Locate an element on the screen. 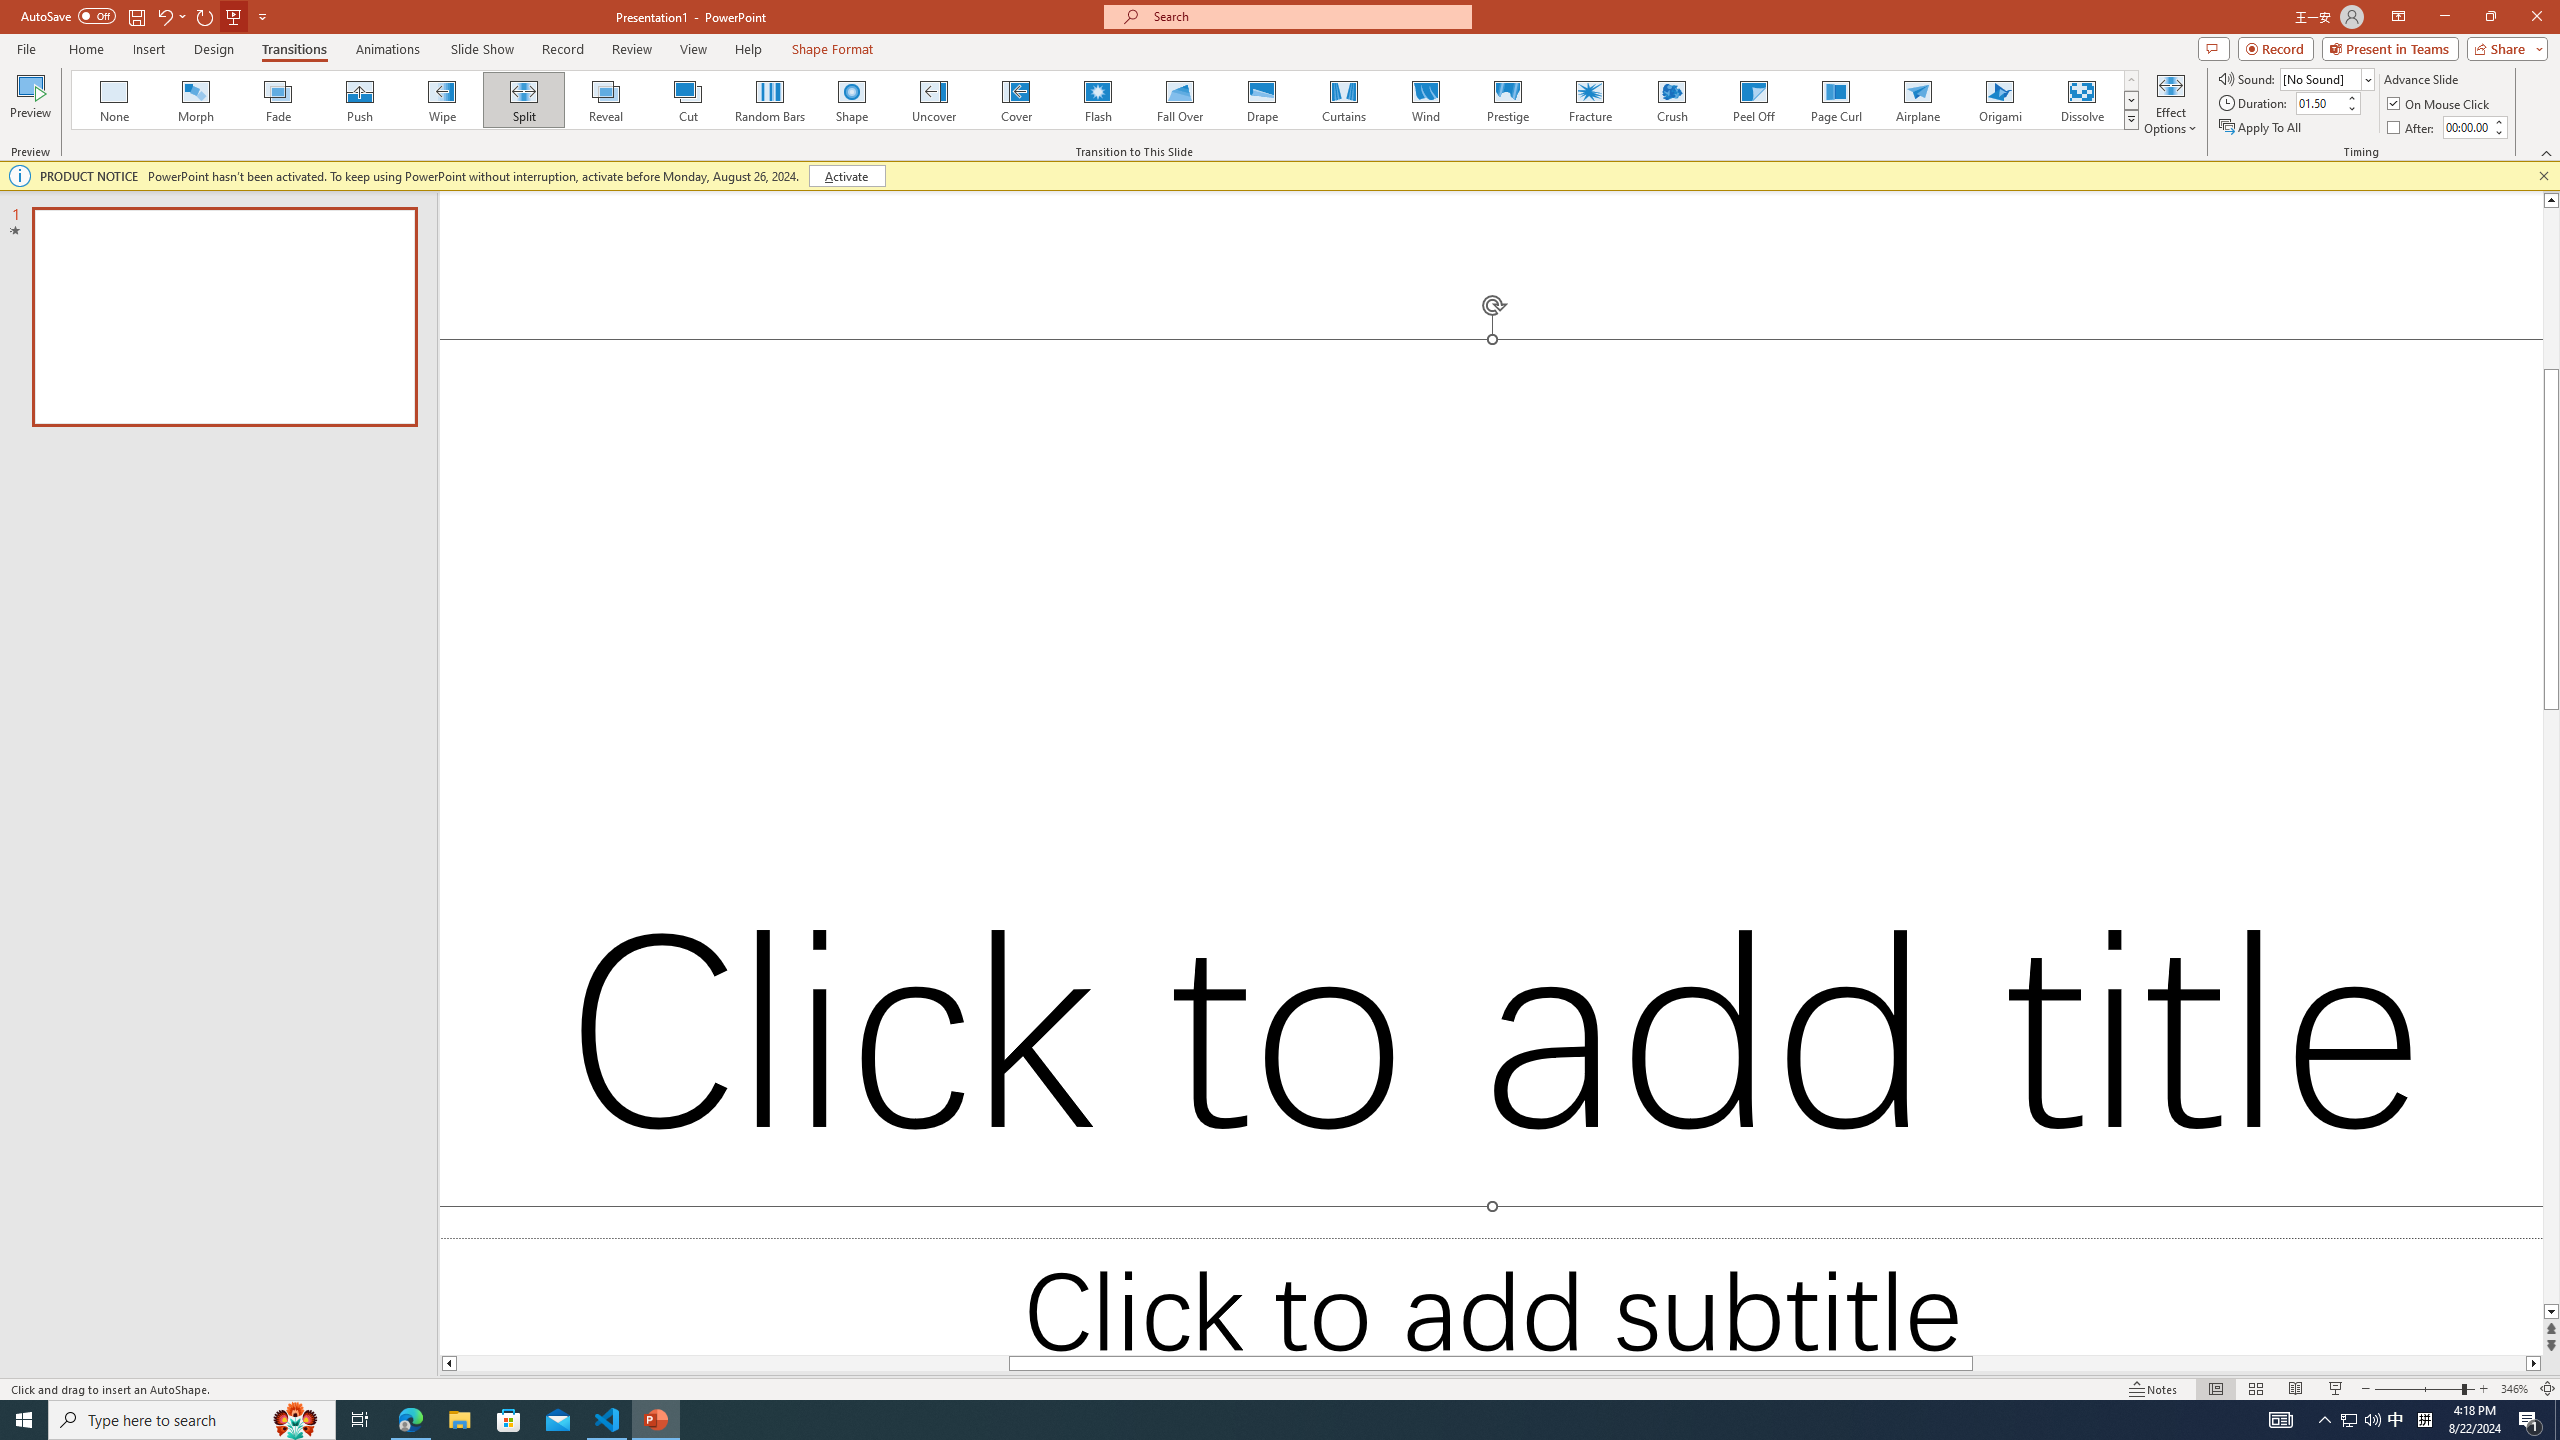 The width and height of the screenshot is (2560, 1440). Page 1 content is located at coordinates (1117, 865).